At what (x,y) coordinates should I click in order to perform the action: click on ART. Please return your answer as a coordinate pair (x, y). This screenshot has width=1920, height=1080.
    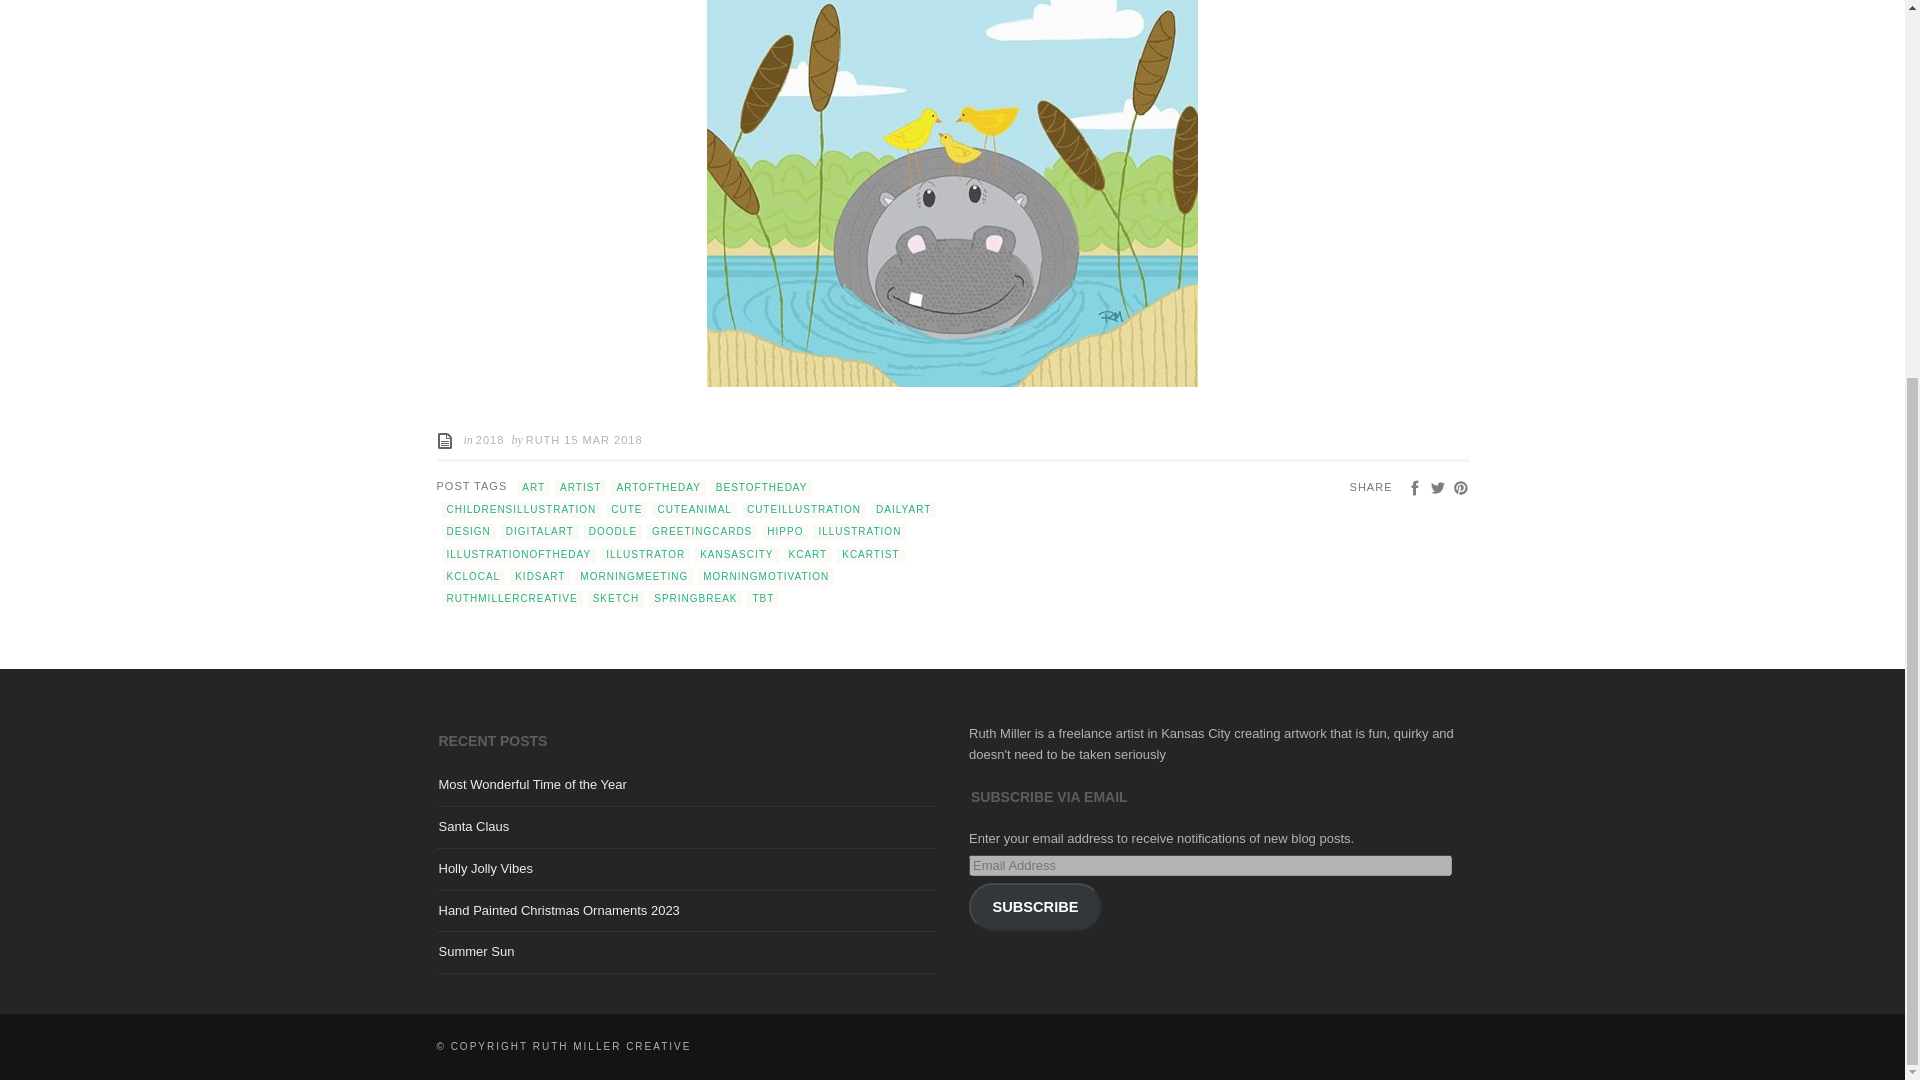
    Looking at the image, I should click on (532, 487).